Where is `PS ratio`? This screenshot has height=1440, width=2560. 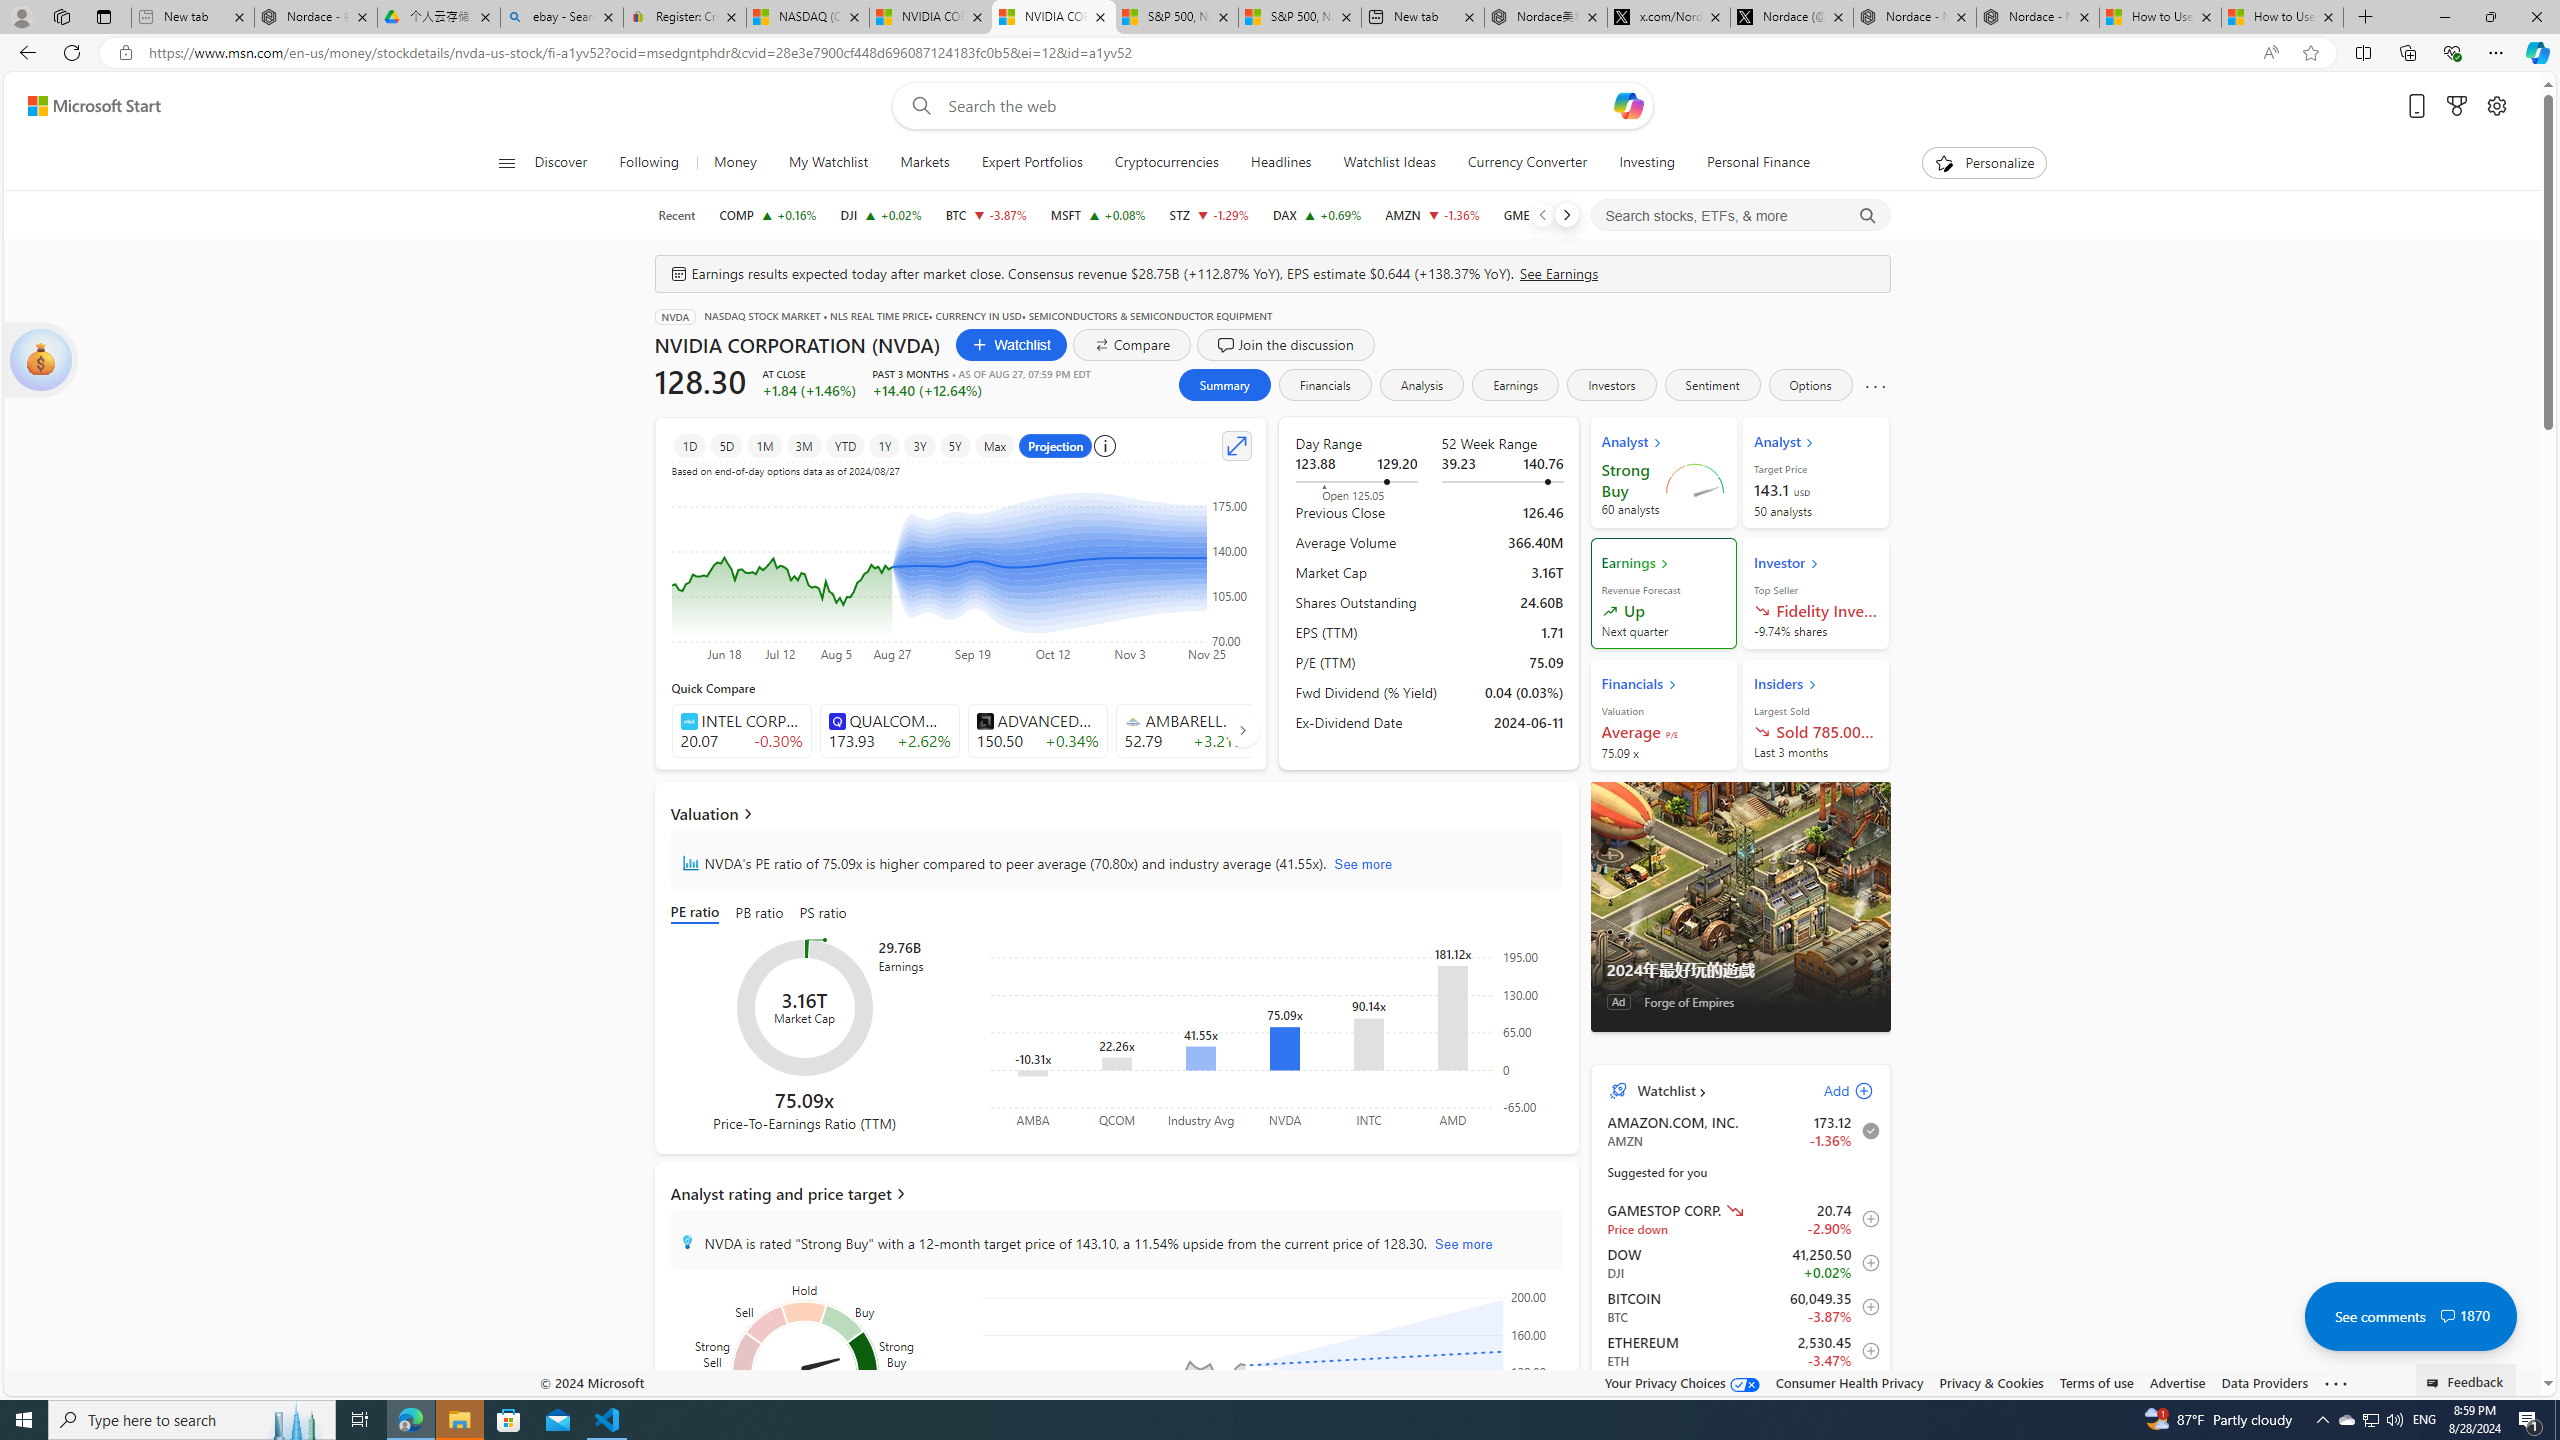 PS ratio is located at coordinates (823, 914).